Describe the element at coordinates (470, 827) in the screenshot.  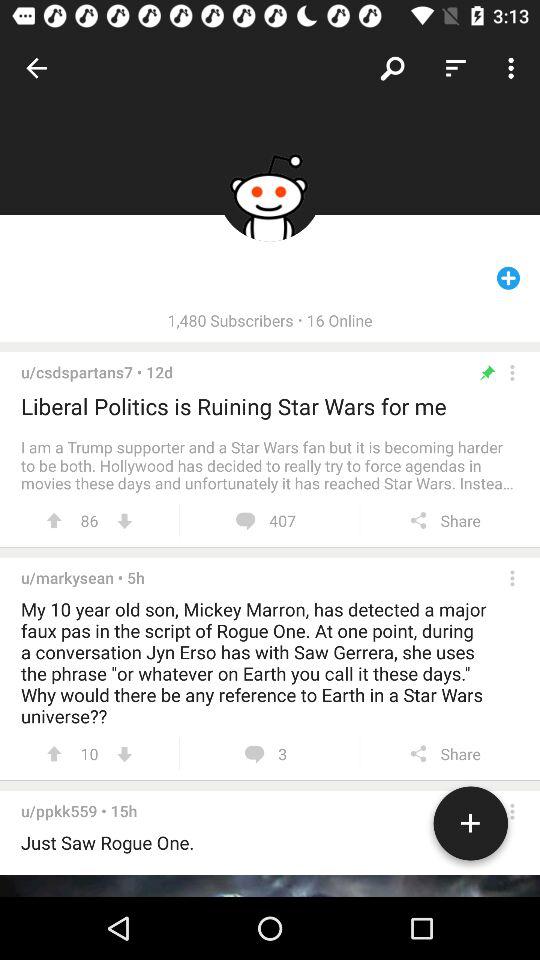
I see `tap the icon below share icon` at that location.